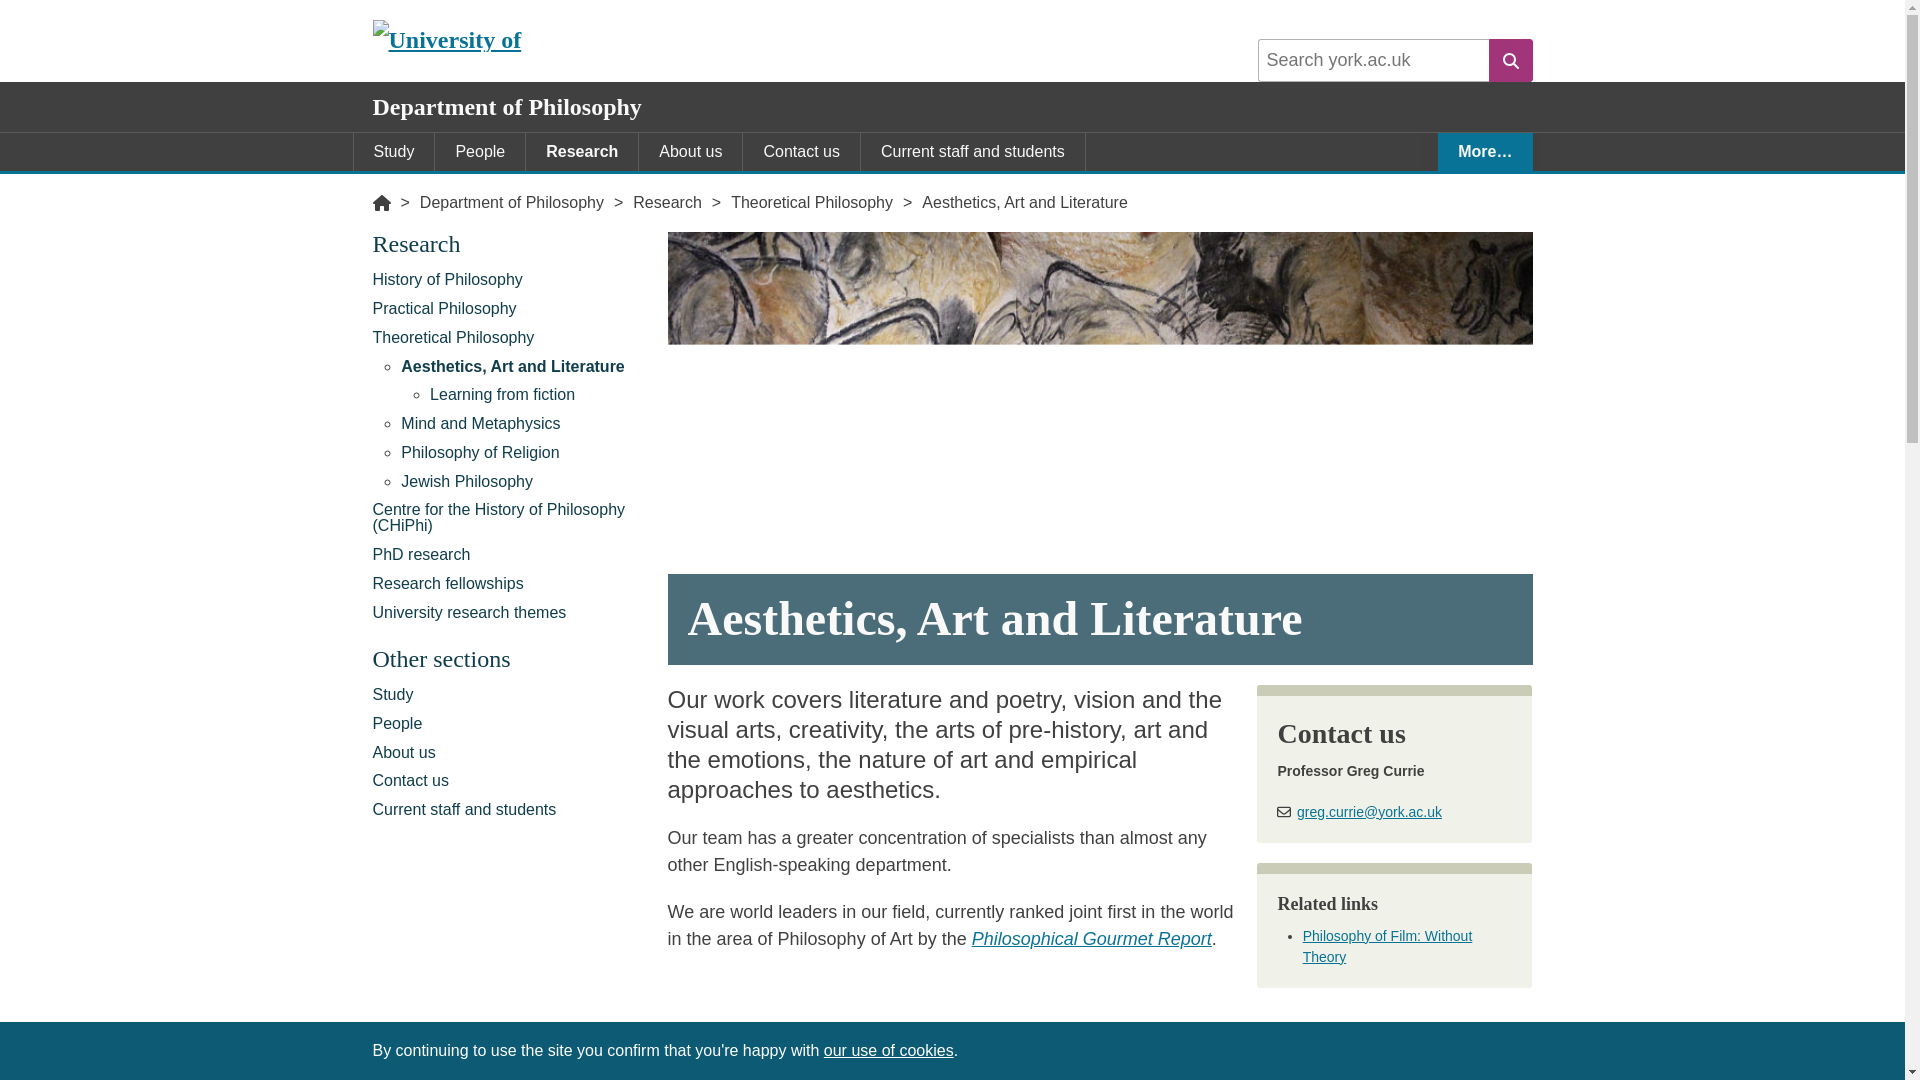 This screenshot has height=1080, width=1920. What do you see at coordinates (510, 248) in the screenshot?
I see `Research` at bounding box center [510, 248].